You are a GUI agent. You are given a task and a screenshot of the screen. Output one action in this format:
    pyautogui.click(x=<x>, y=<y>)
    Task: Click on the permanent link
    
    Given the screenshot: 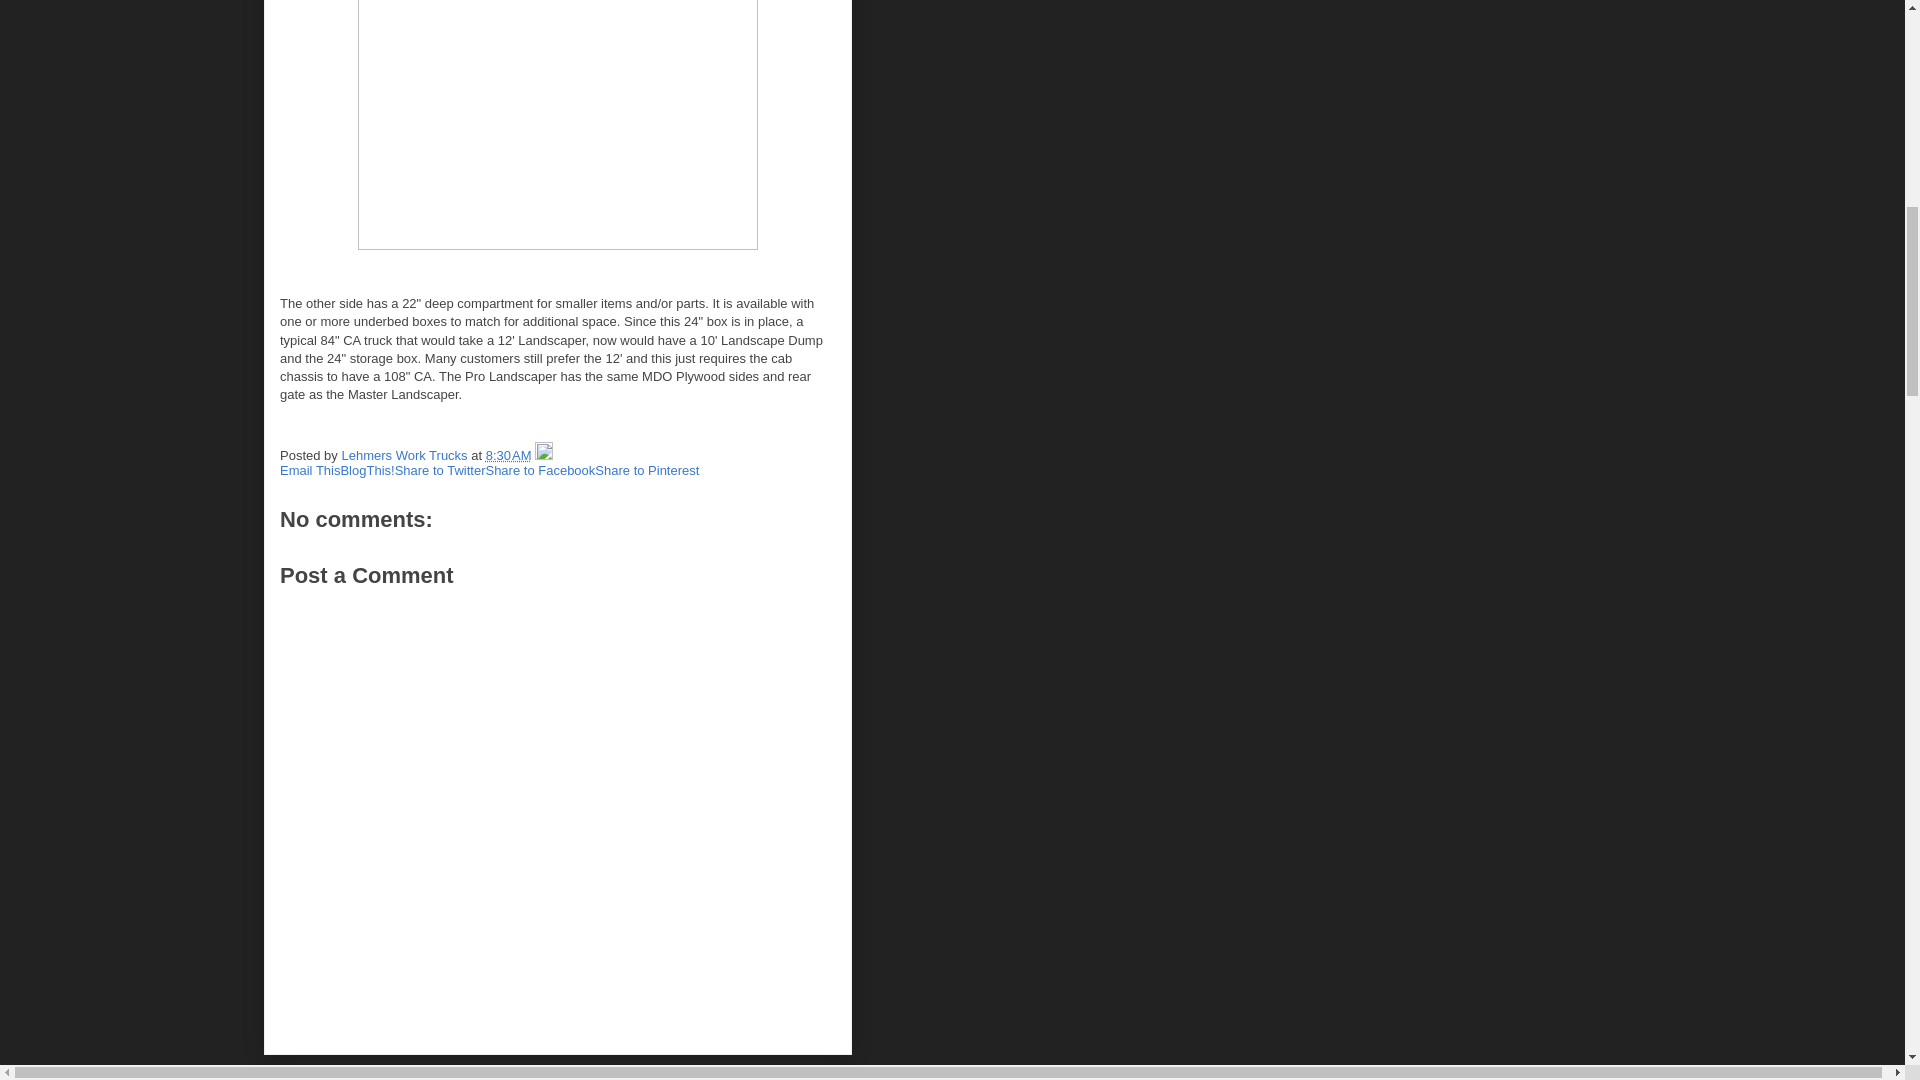 What is the action you would take?
    pyautogui.click(x=508, y=456)
    